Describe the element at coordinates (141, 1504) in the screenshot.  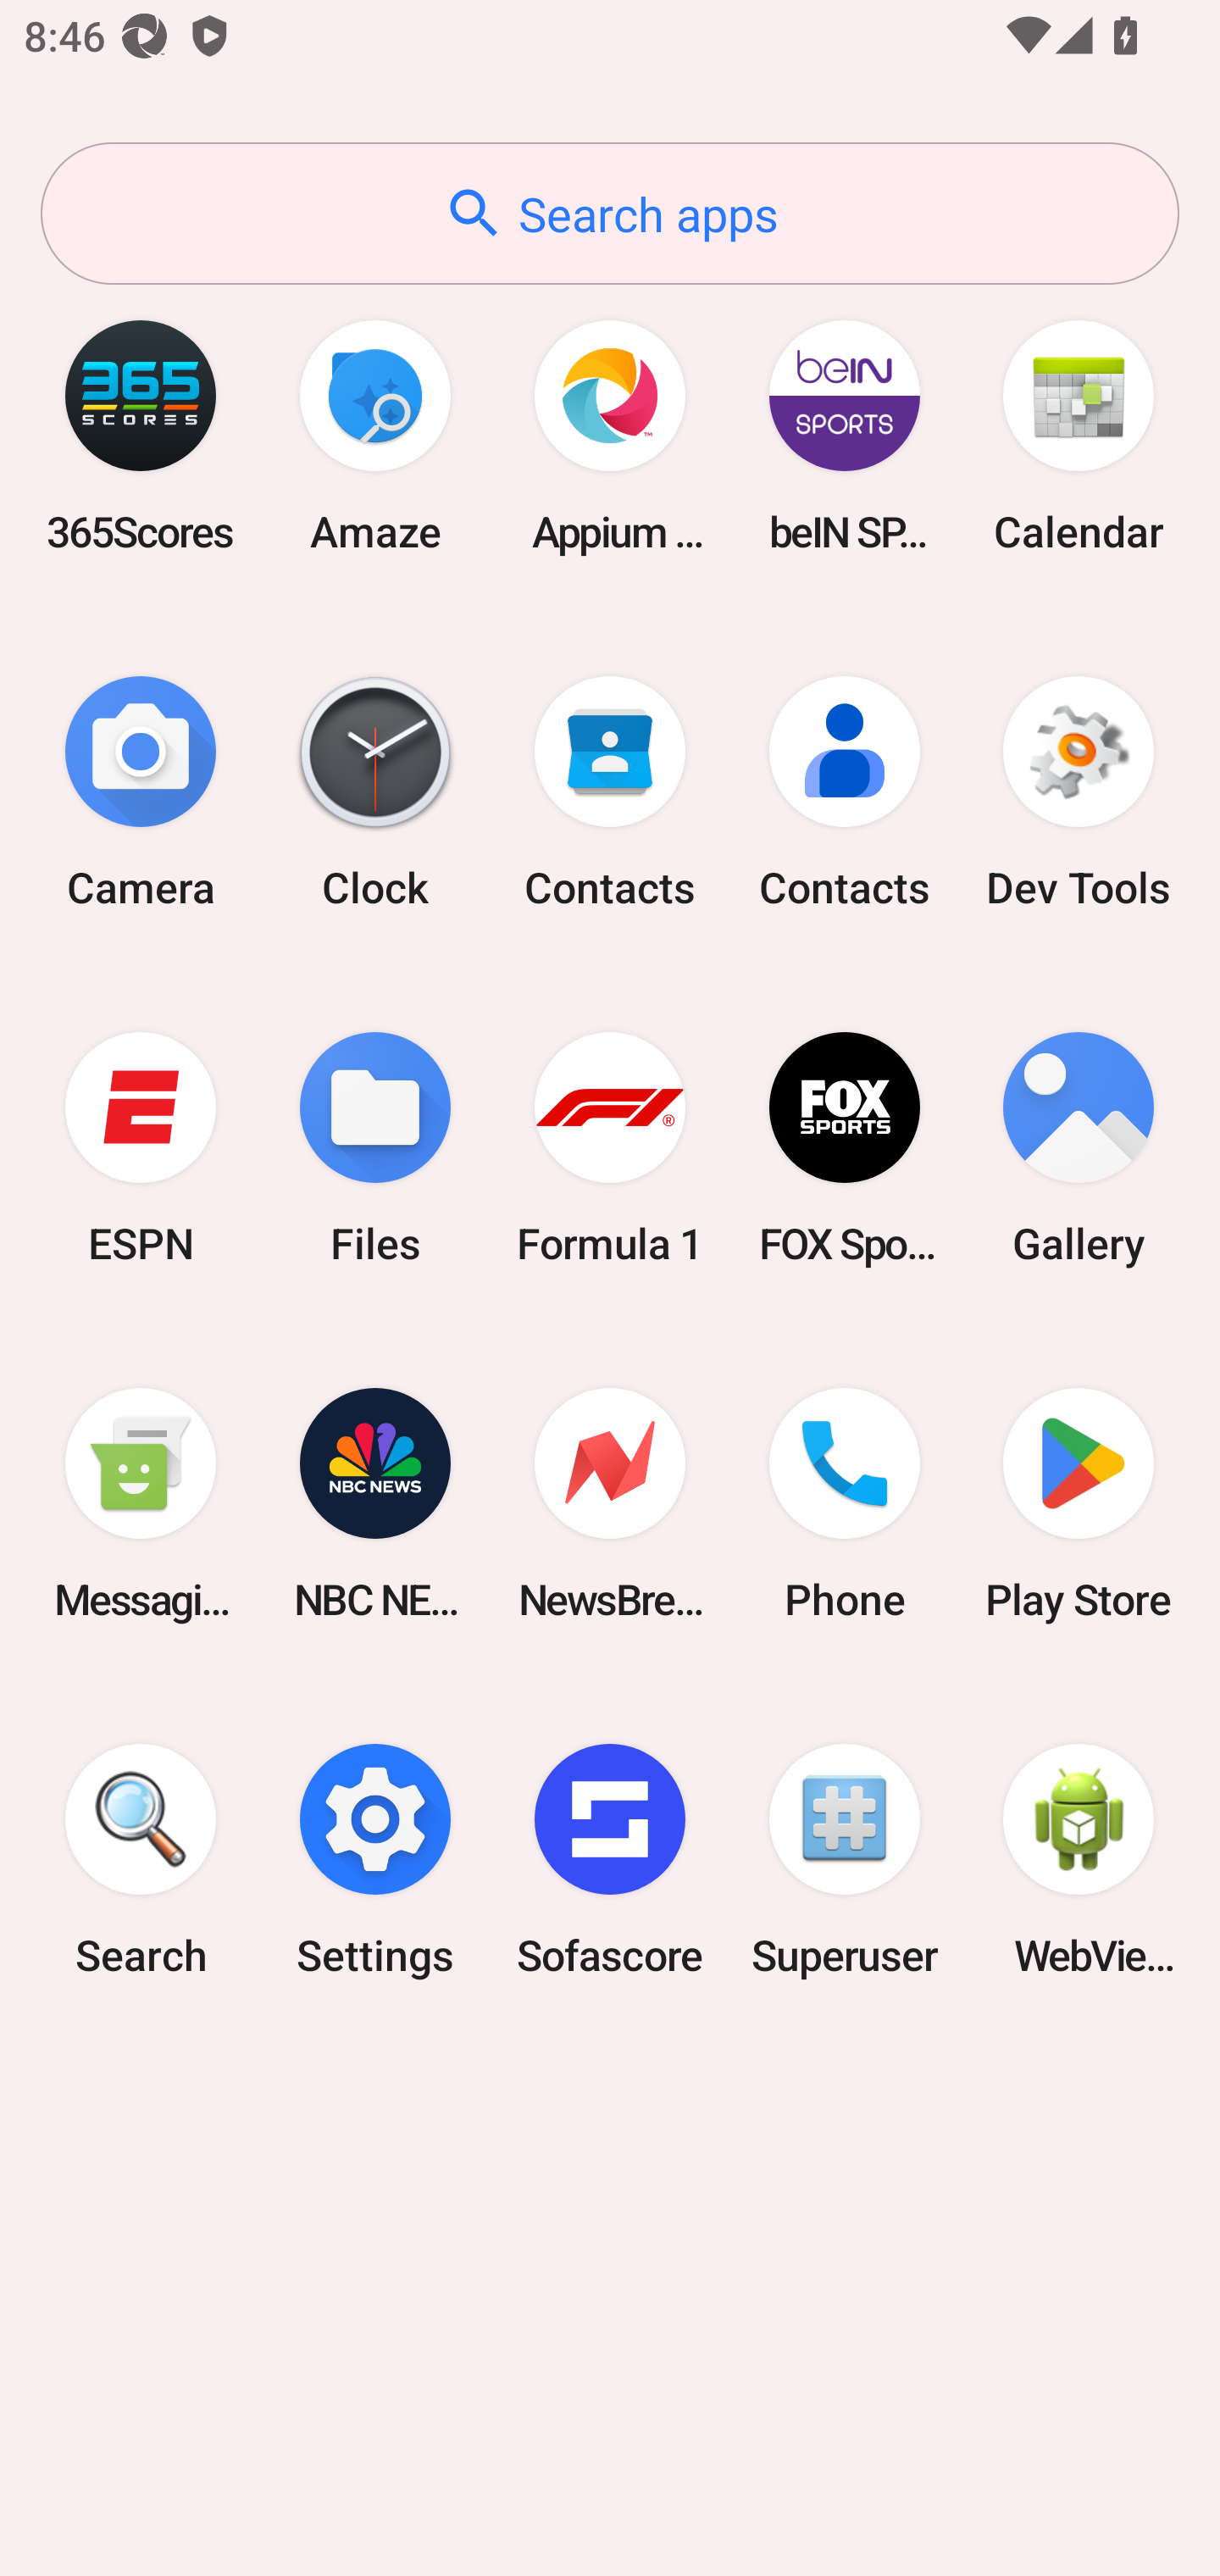
I see `Messaging` at that location.